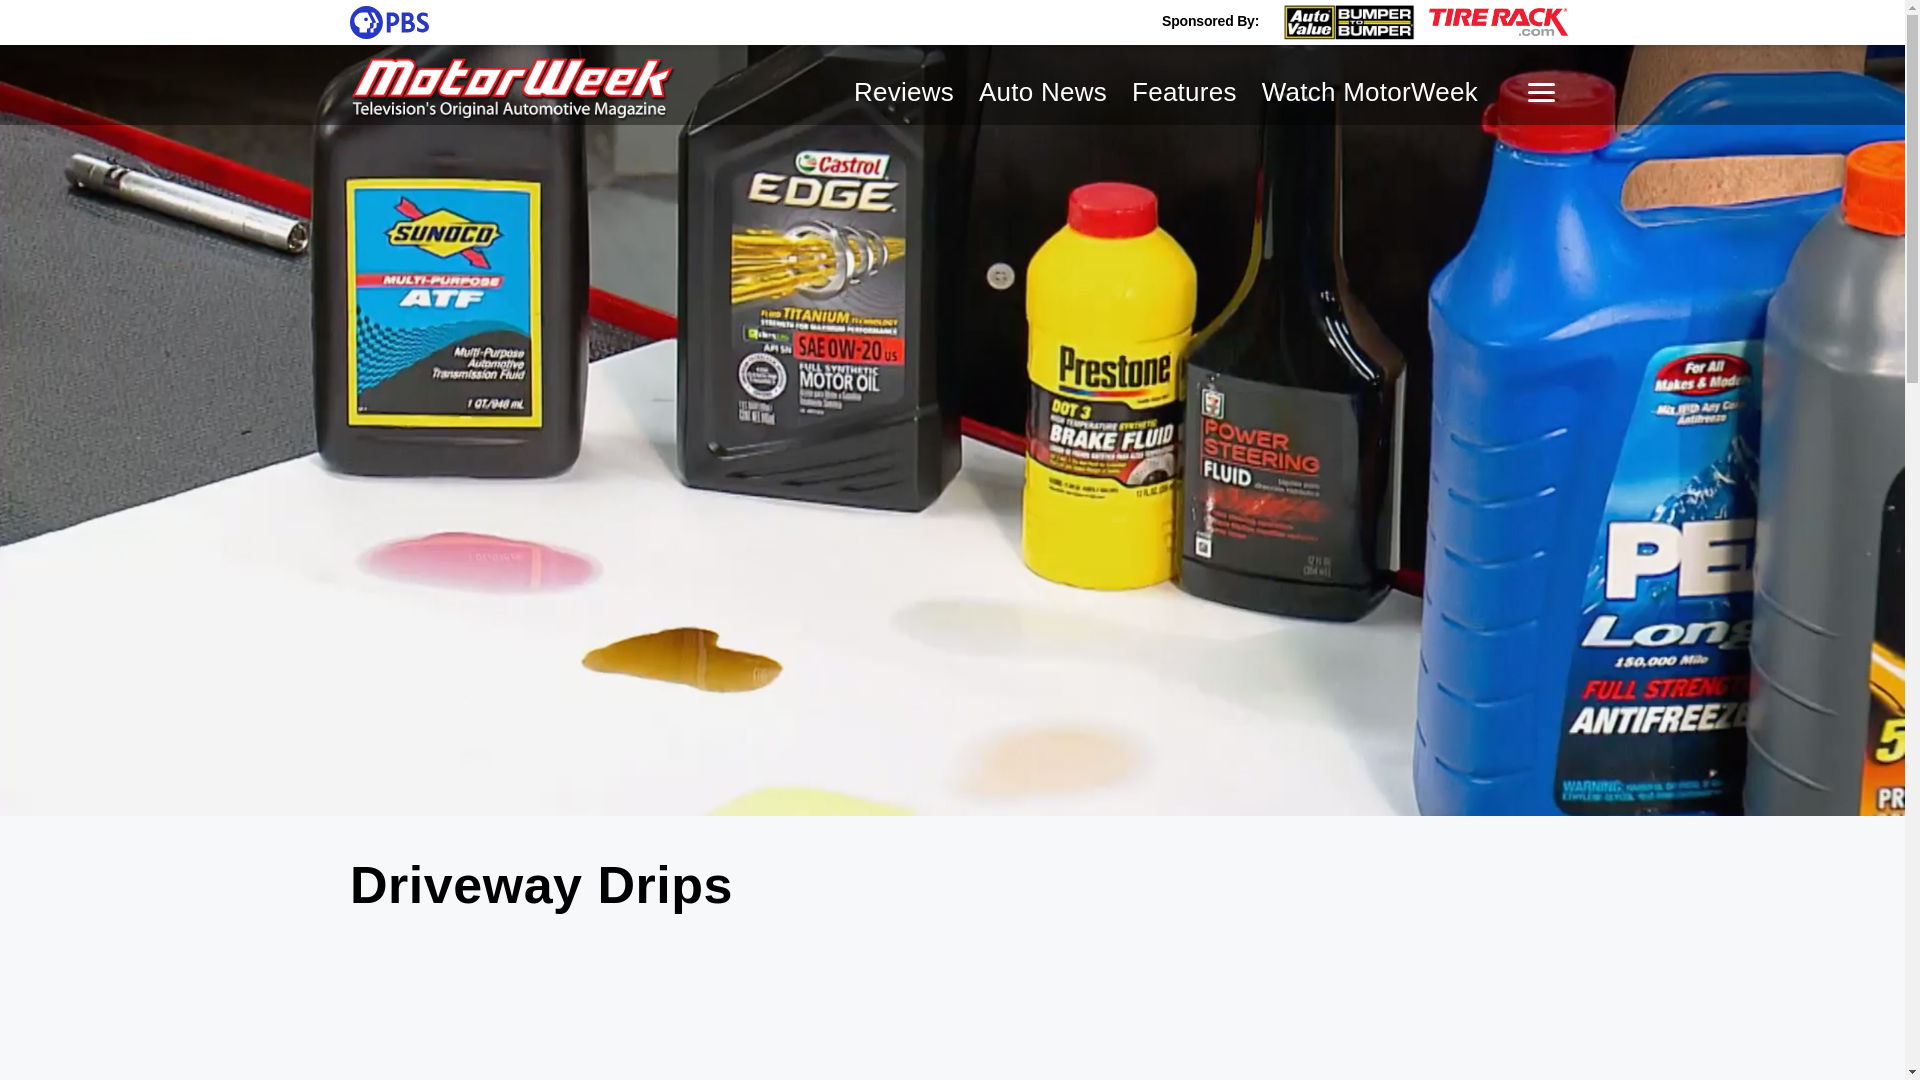 The height and width of the screenshot is (1080, 1920). Describe the element at coordinates (1043, 91) in the screenshot. I see `Auto News` at that location.